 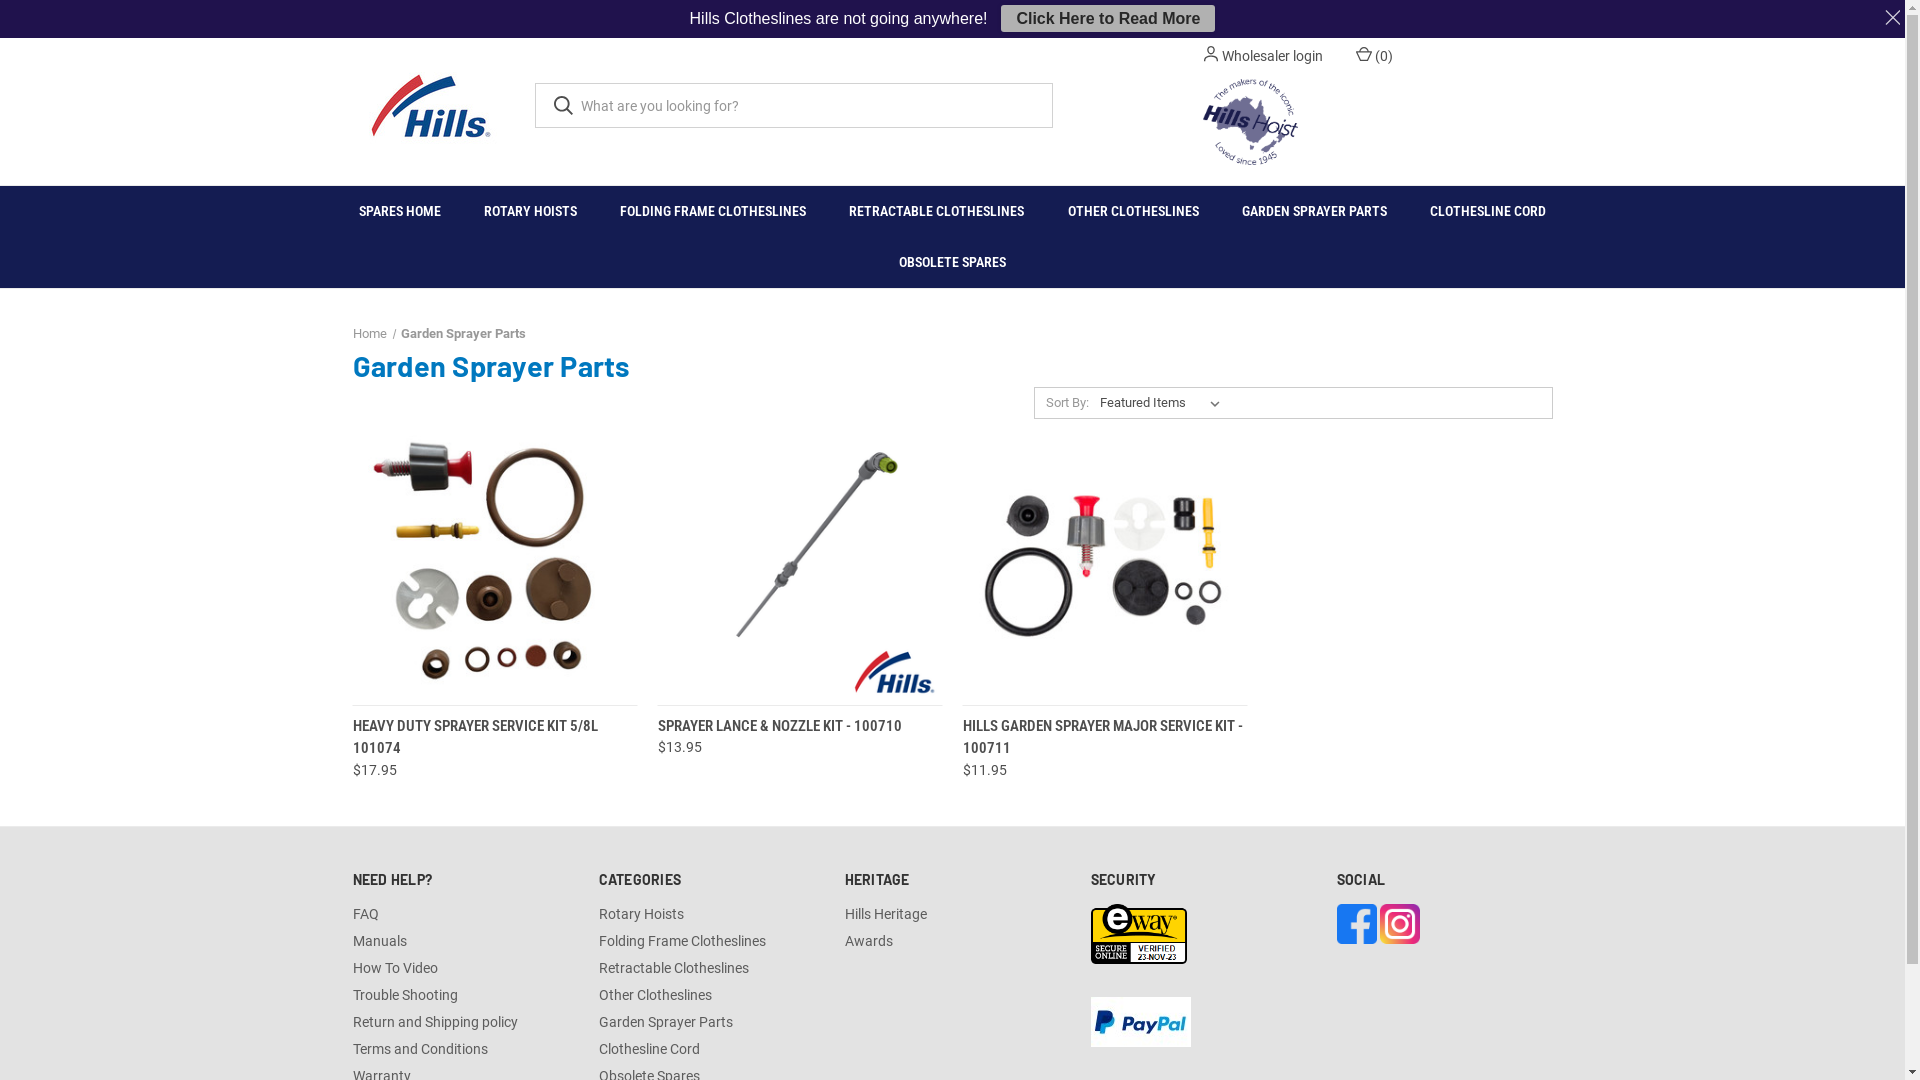 What do you see at coordinates (953, 262) in the screenshot?
I see `OBSOLETE SPARES` at bounding box center [953, 262].